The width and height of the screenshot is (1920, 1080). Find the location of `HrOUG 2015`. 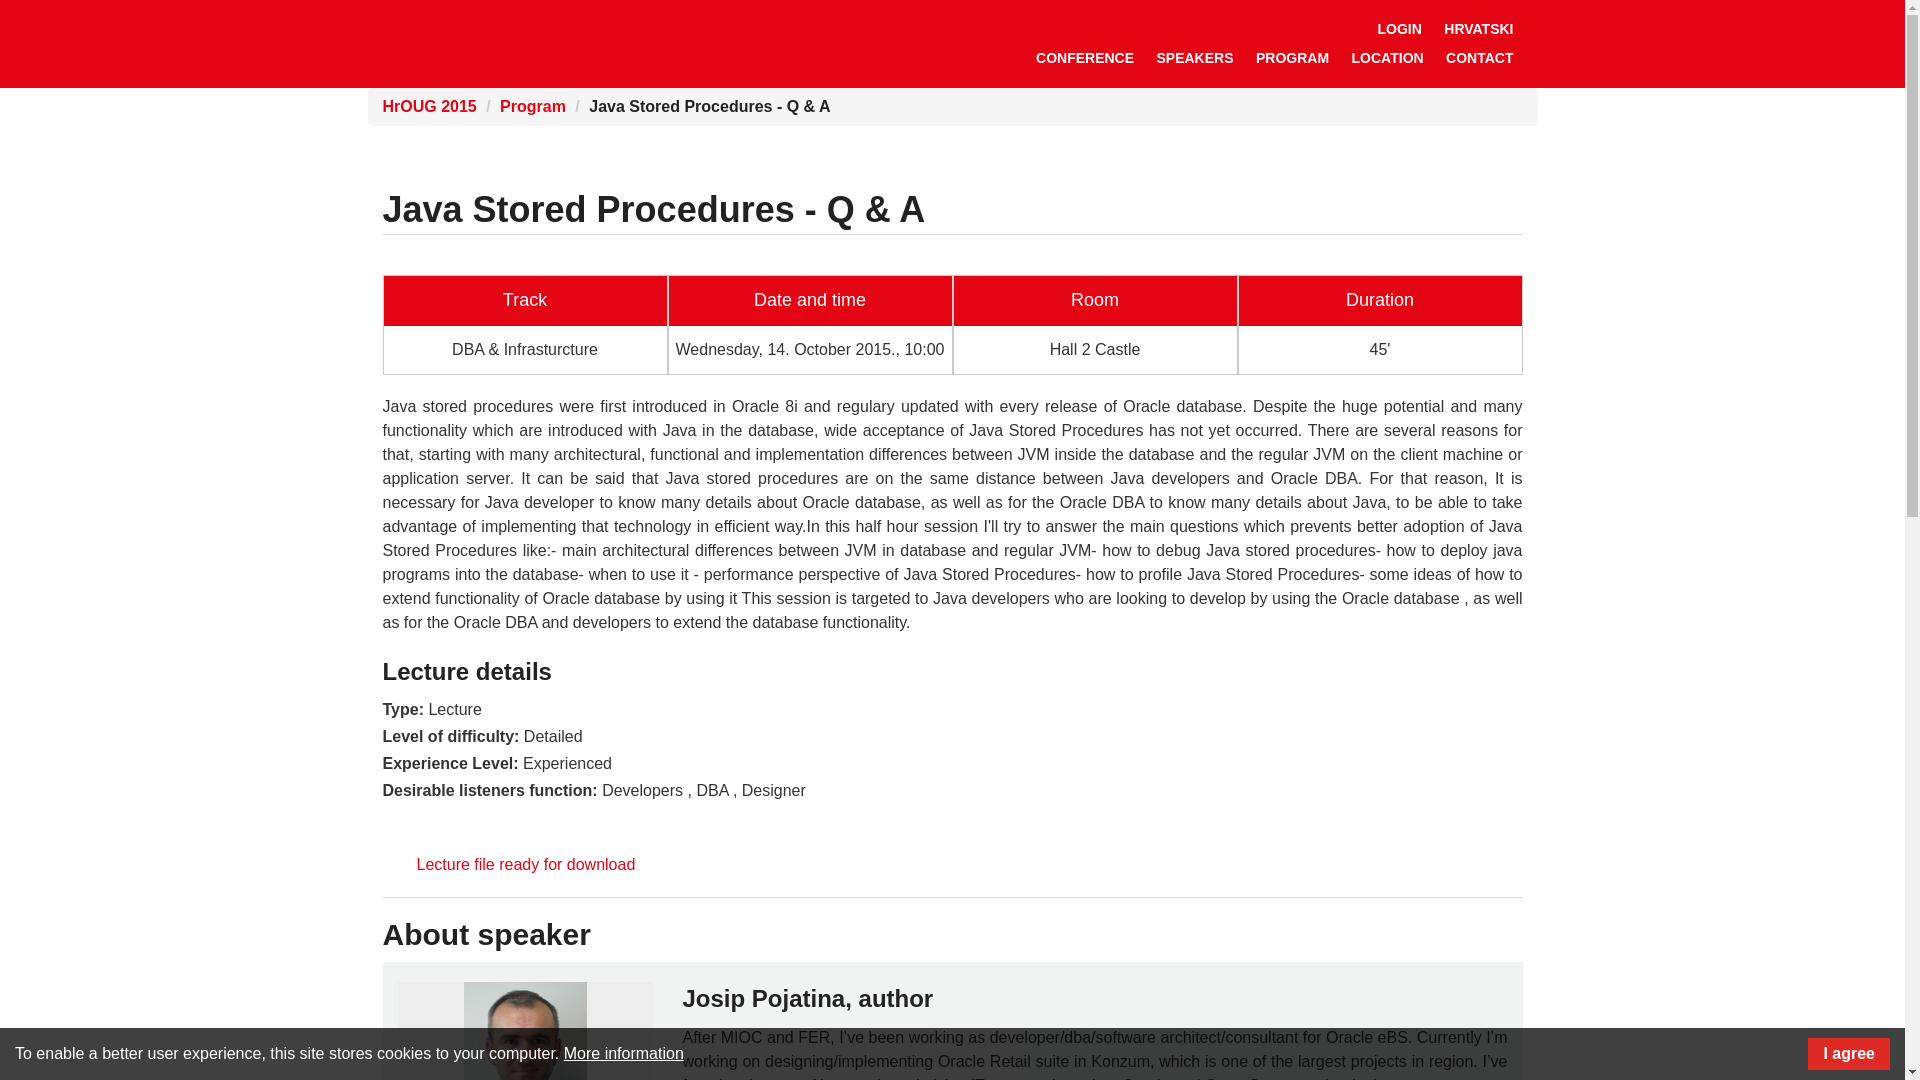

HrOUG 2015 is located at coordinates (429, 106).